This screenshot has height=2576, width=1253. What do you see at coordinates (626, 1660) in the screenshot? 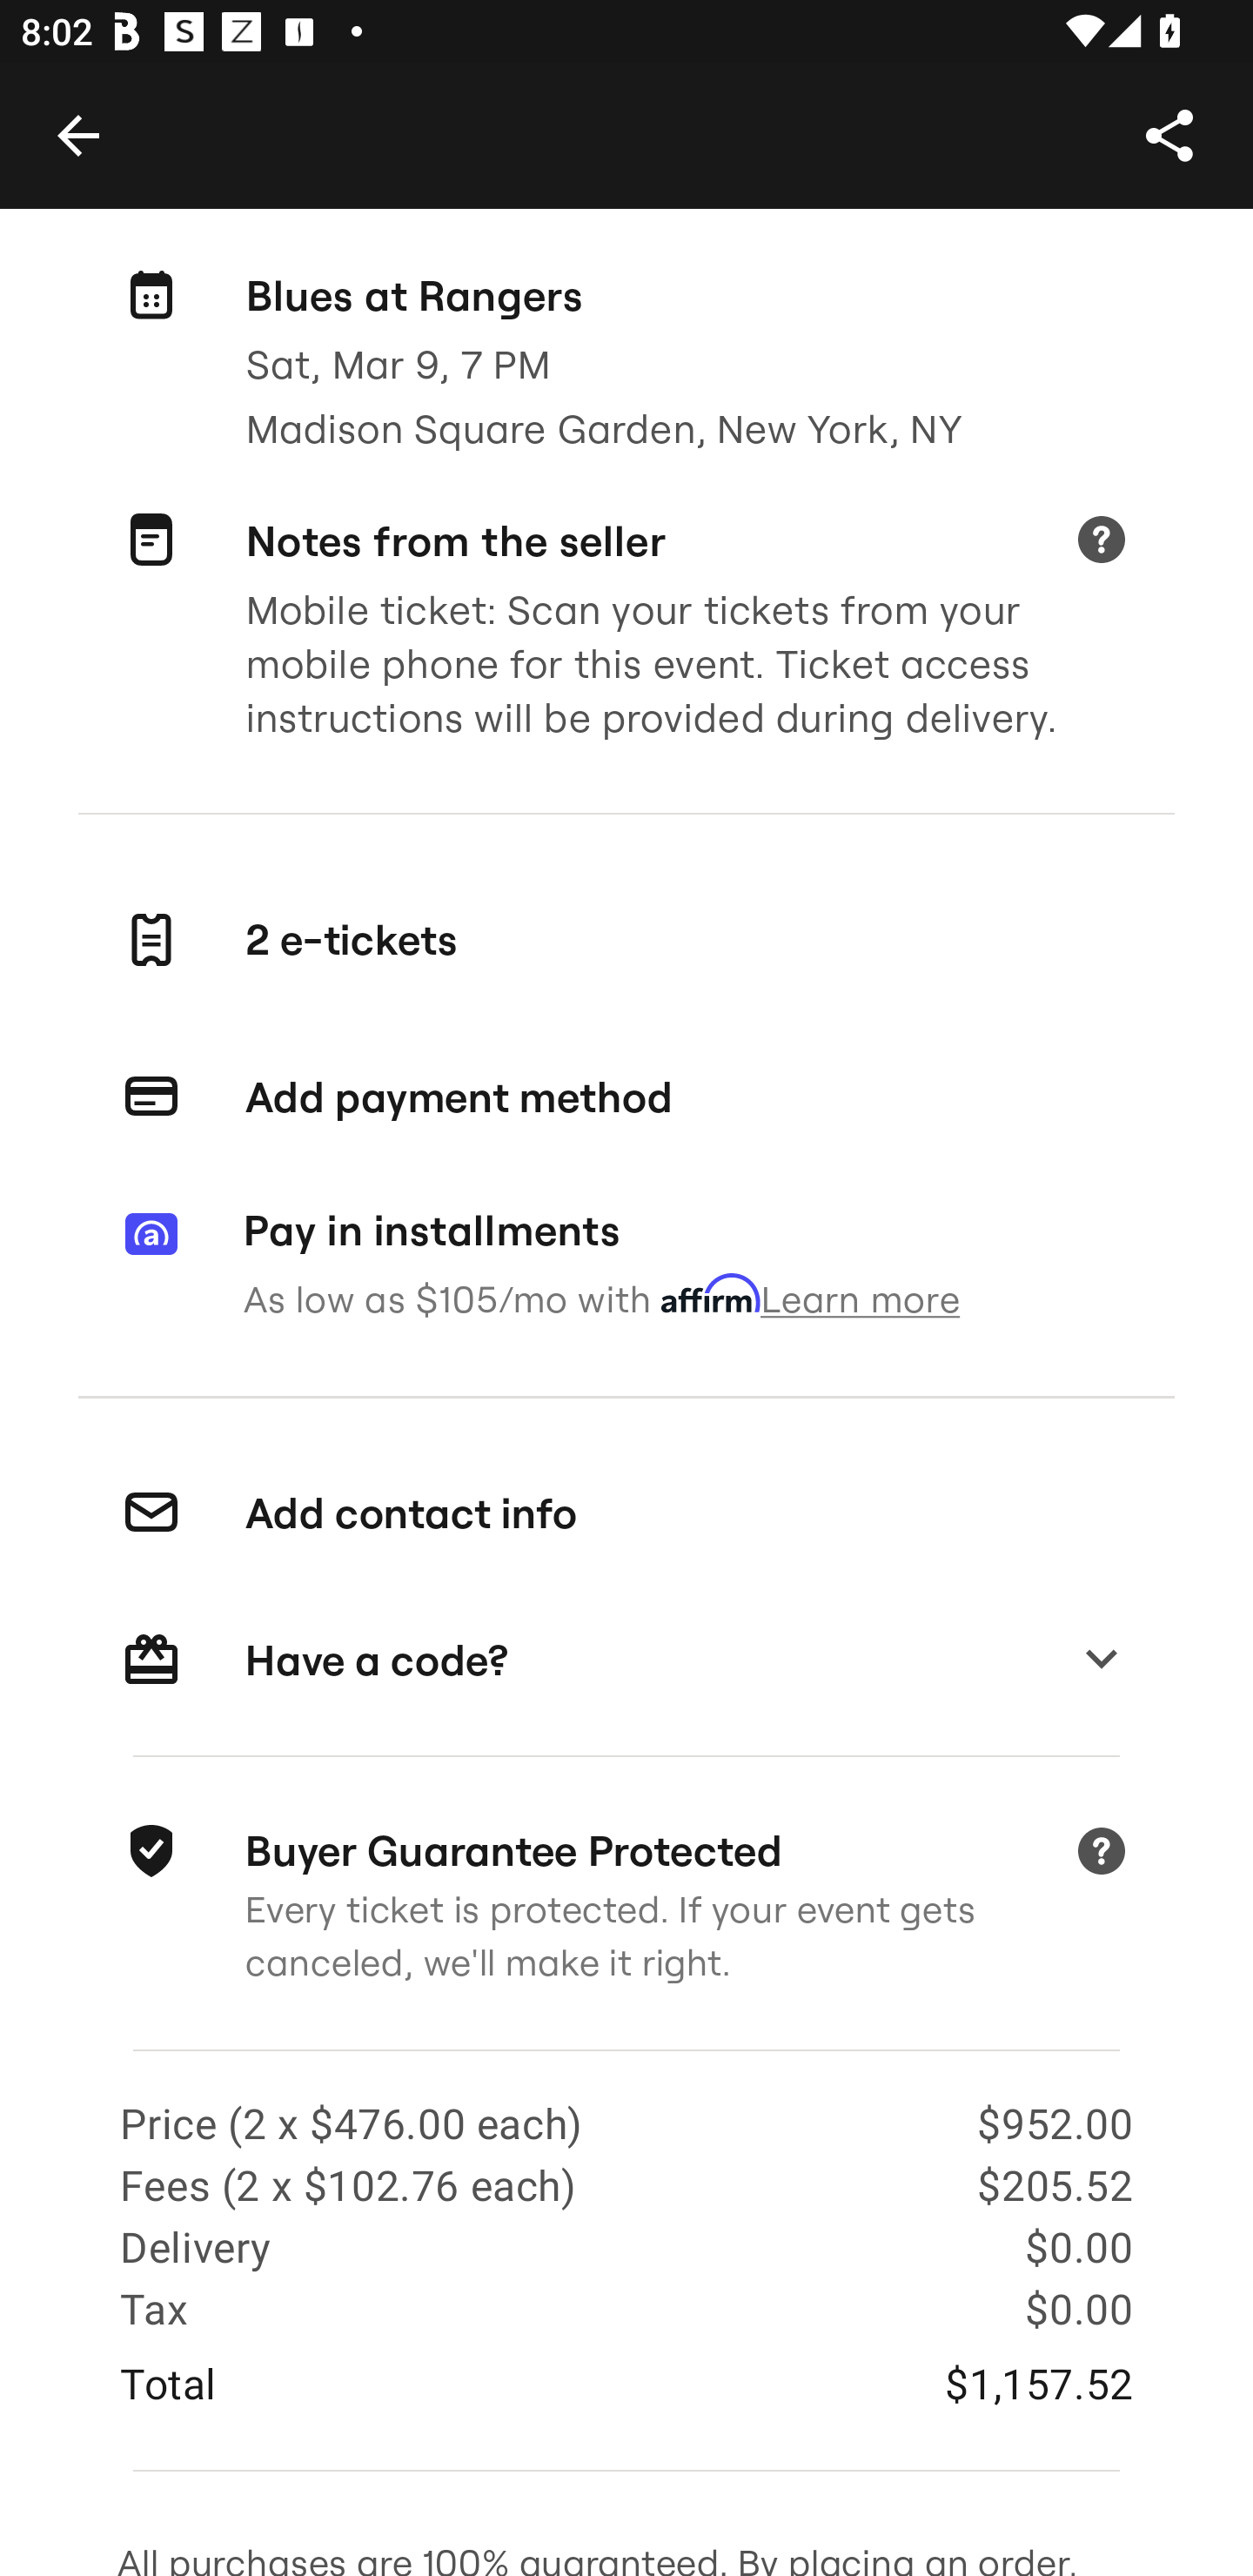
I see `Have a code? Expand to show options` at bounding box center [626, 1660].